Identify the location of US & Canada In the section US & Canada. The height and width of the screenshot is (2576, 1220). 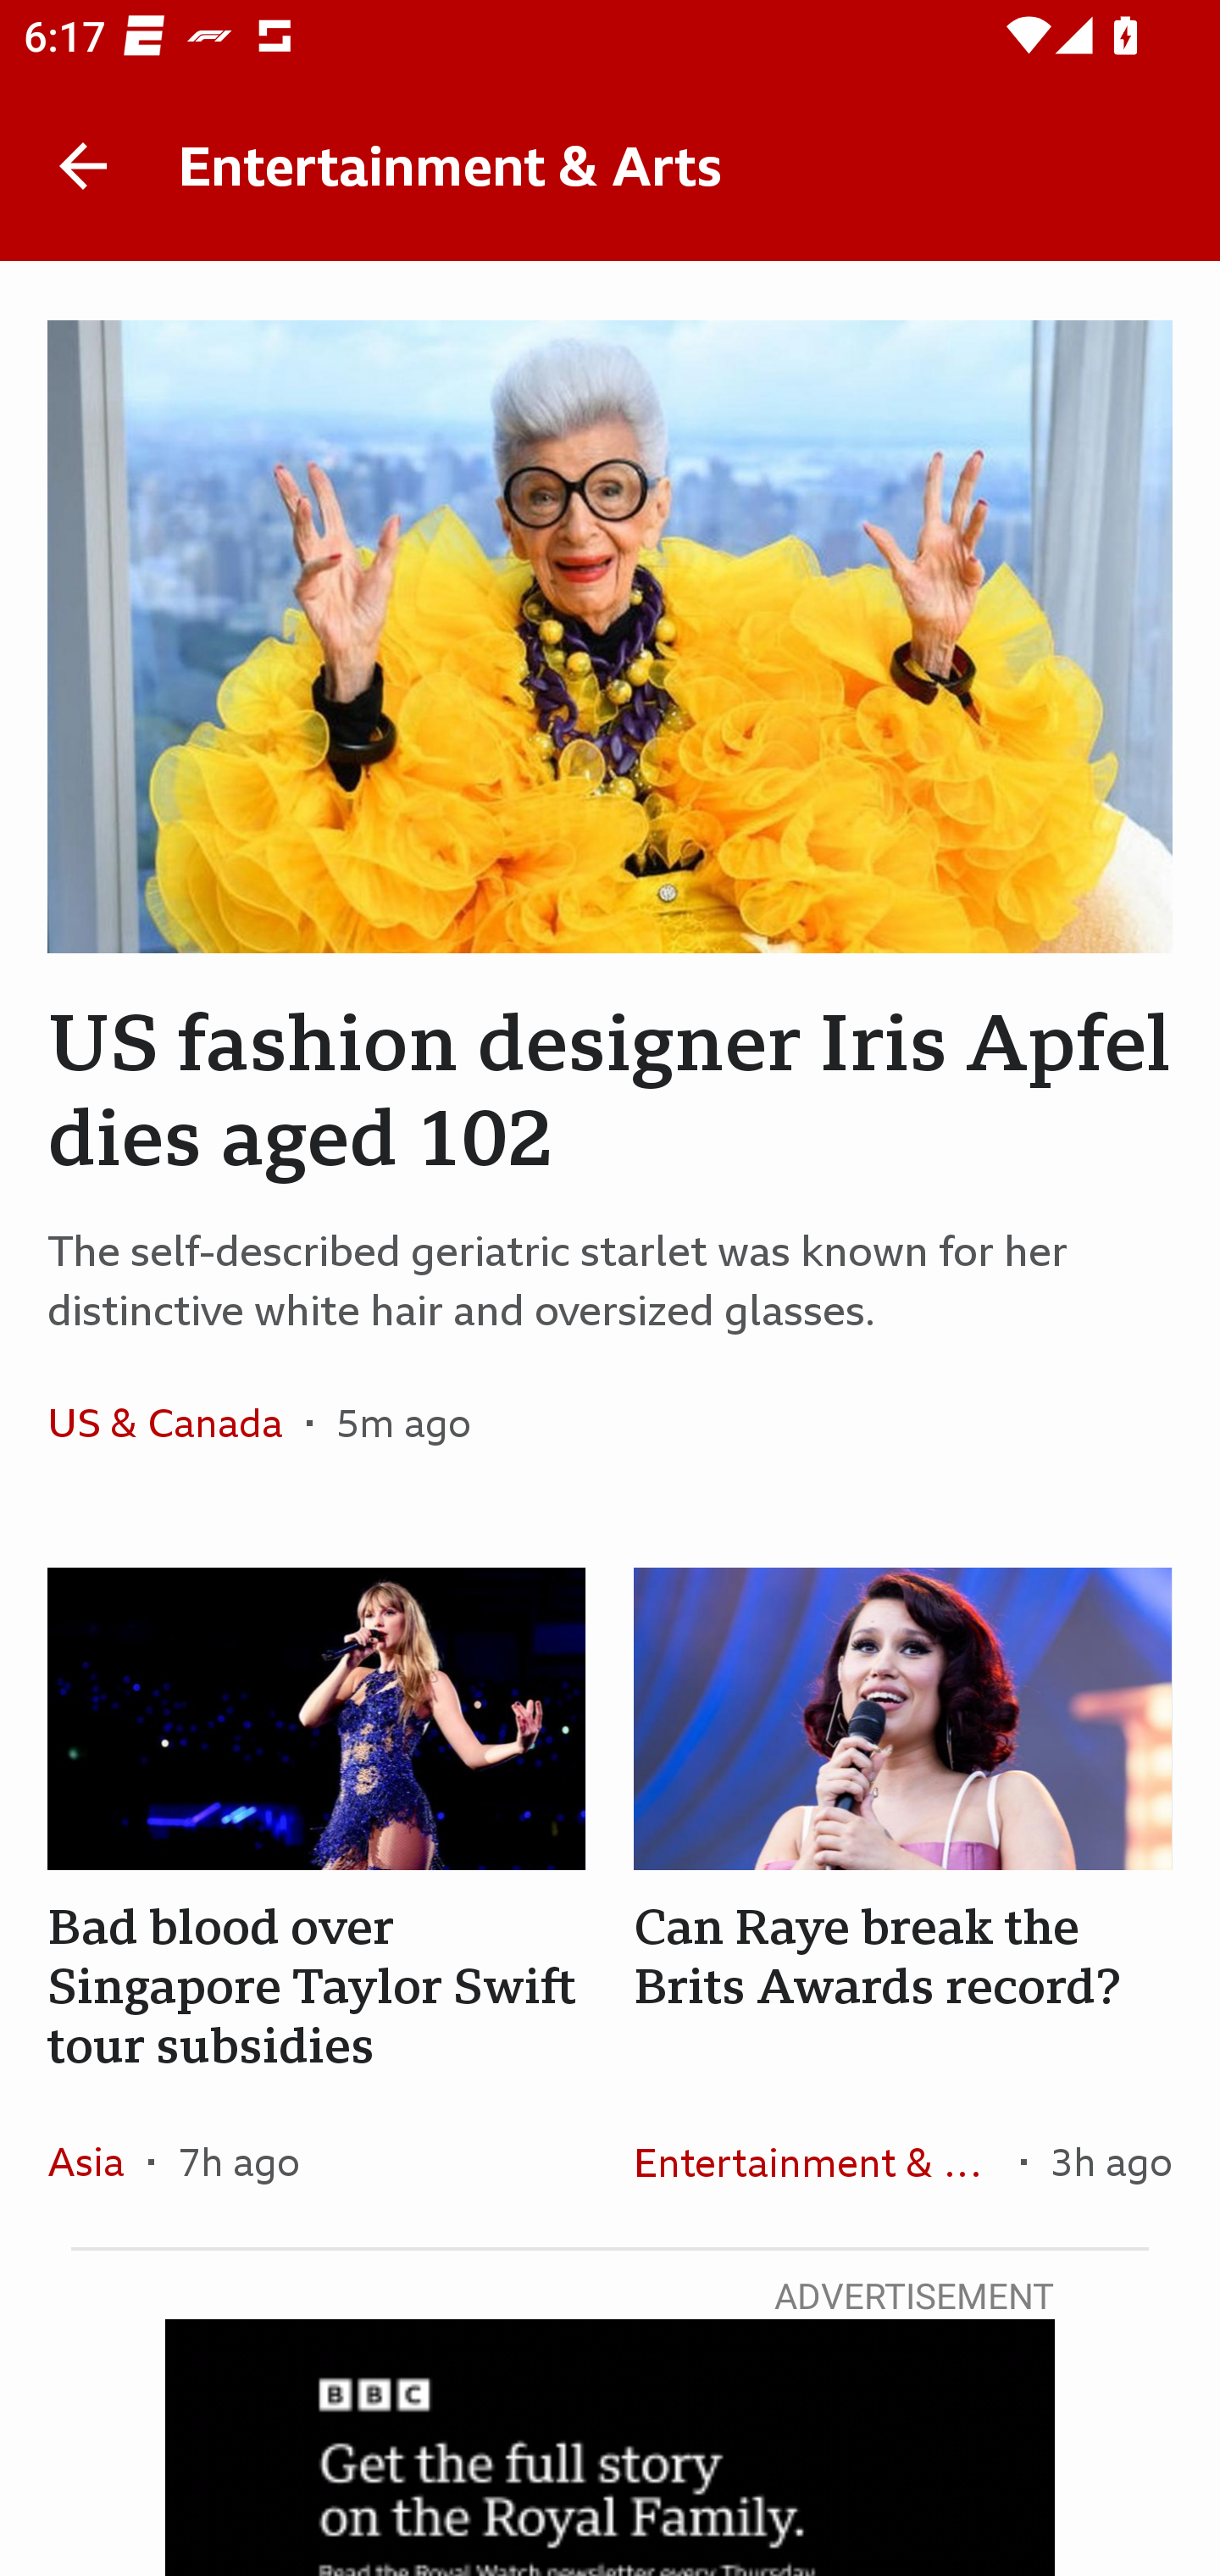
(176, 1423).